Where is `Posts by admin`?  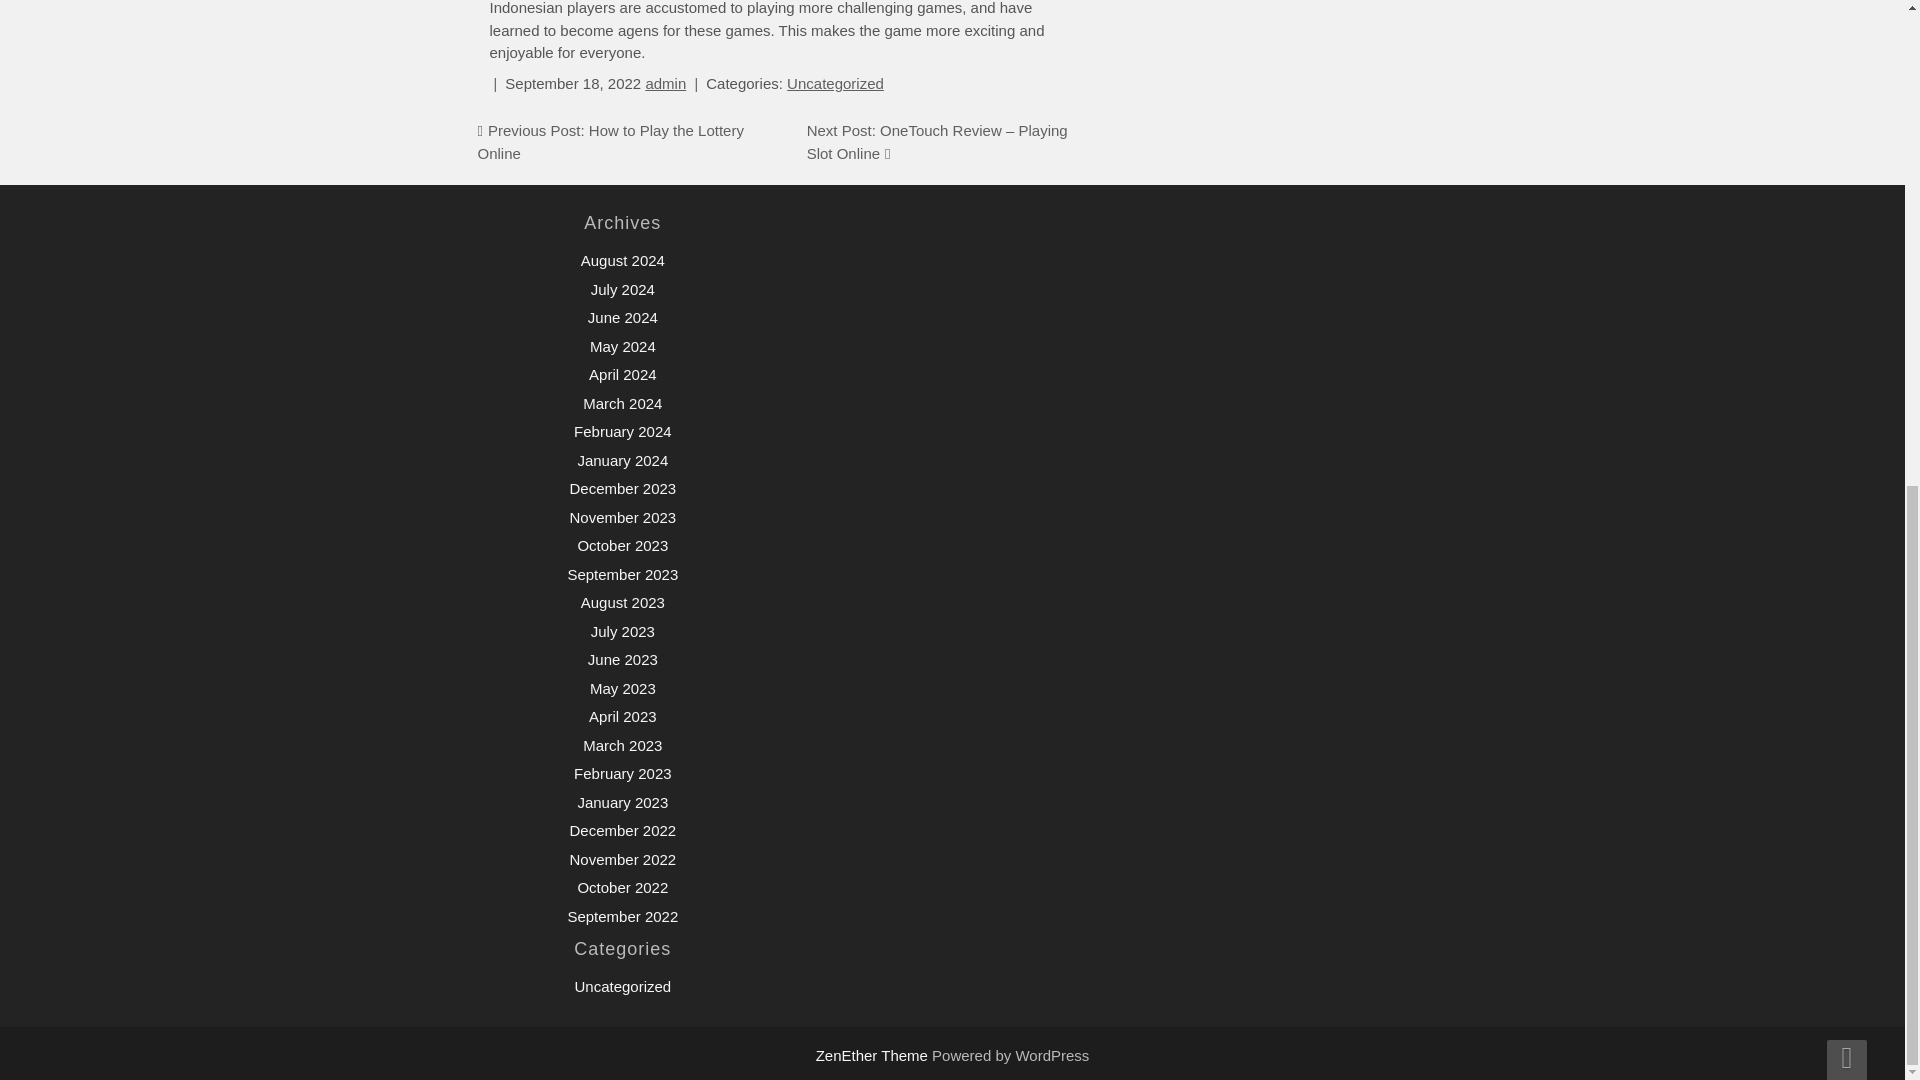 Posts by admin is located at coordinates (665, 82).